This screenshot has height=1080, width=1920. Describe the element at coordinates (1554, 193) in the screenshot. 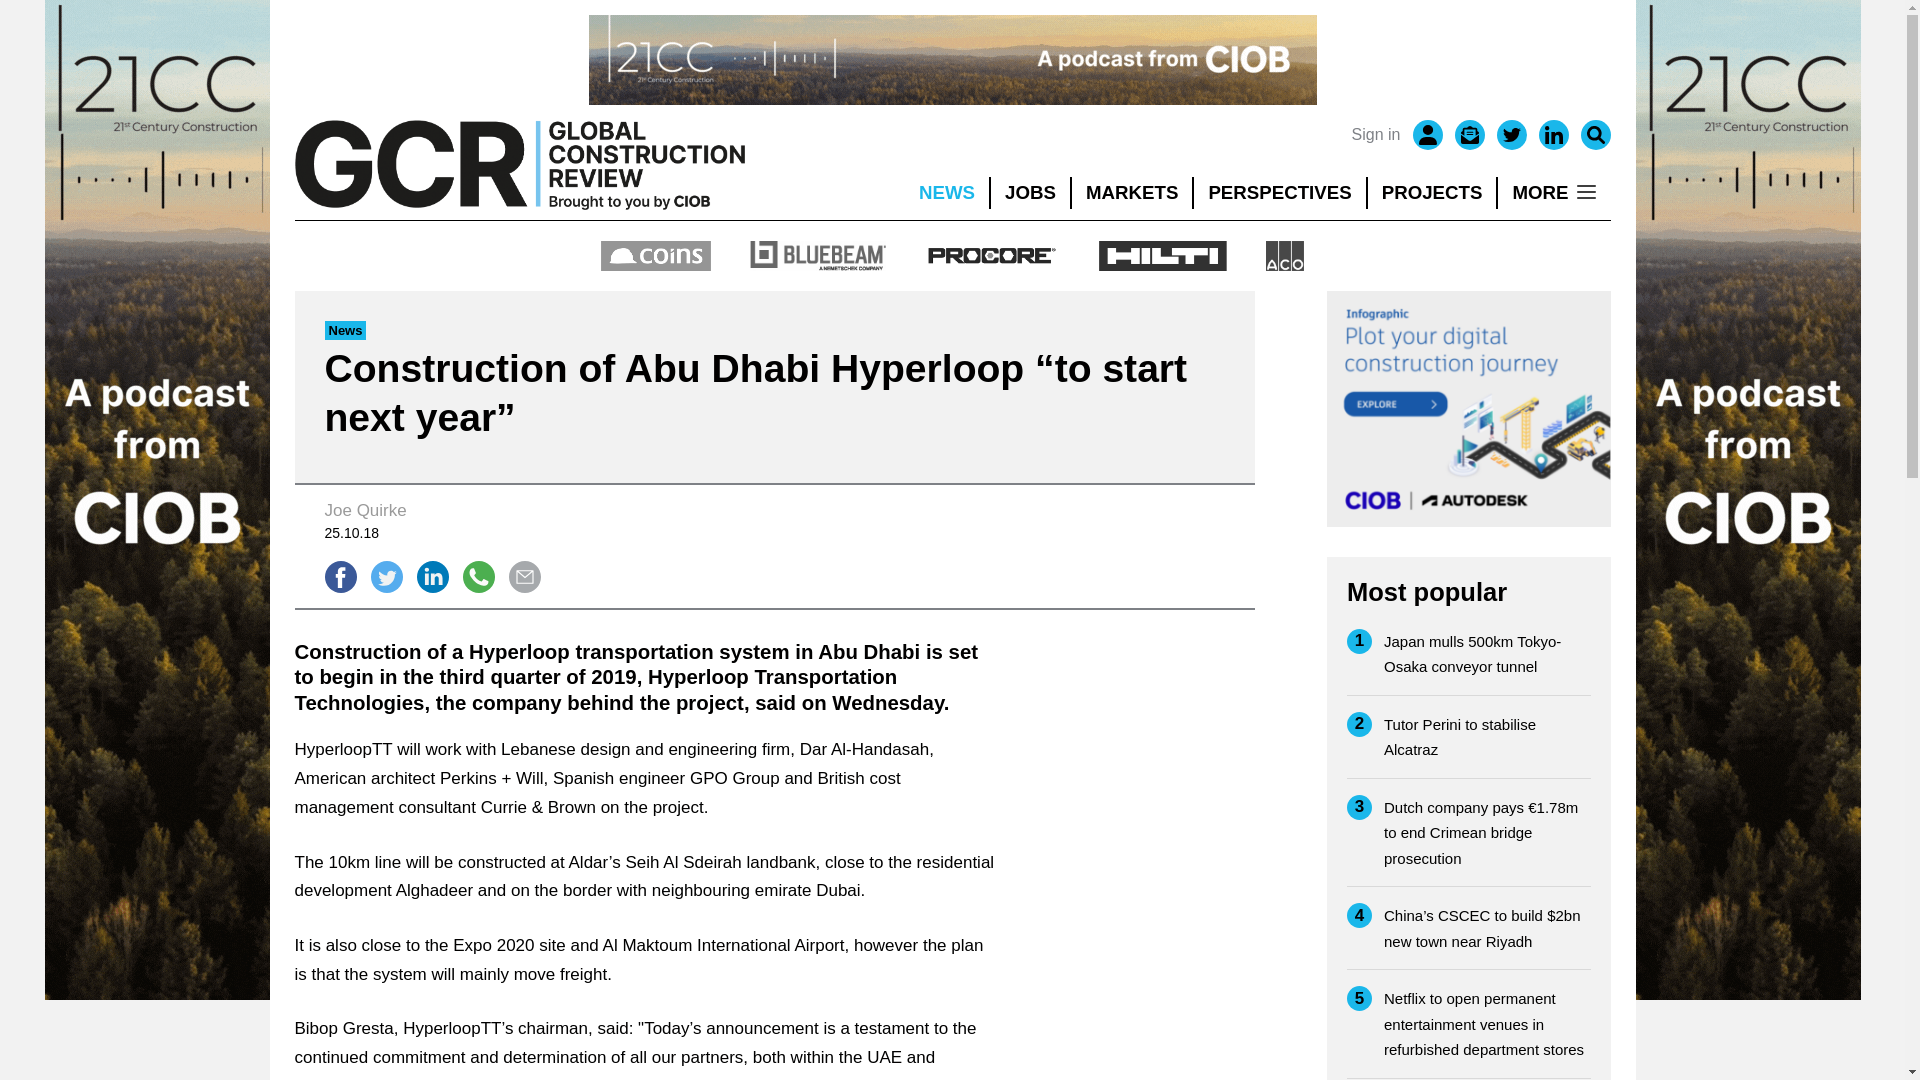

I see `MORE` at that location.